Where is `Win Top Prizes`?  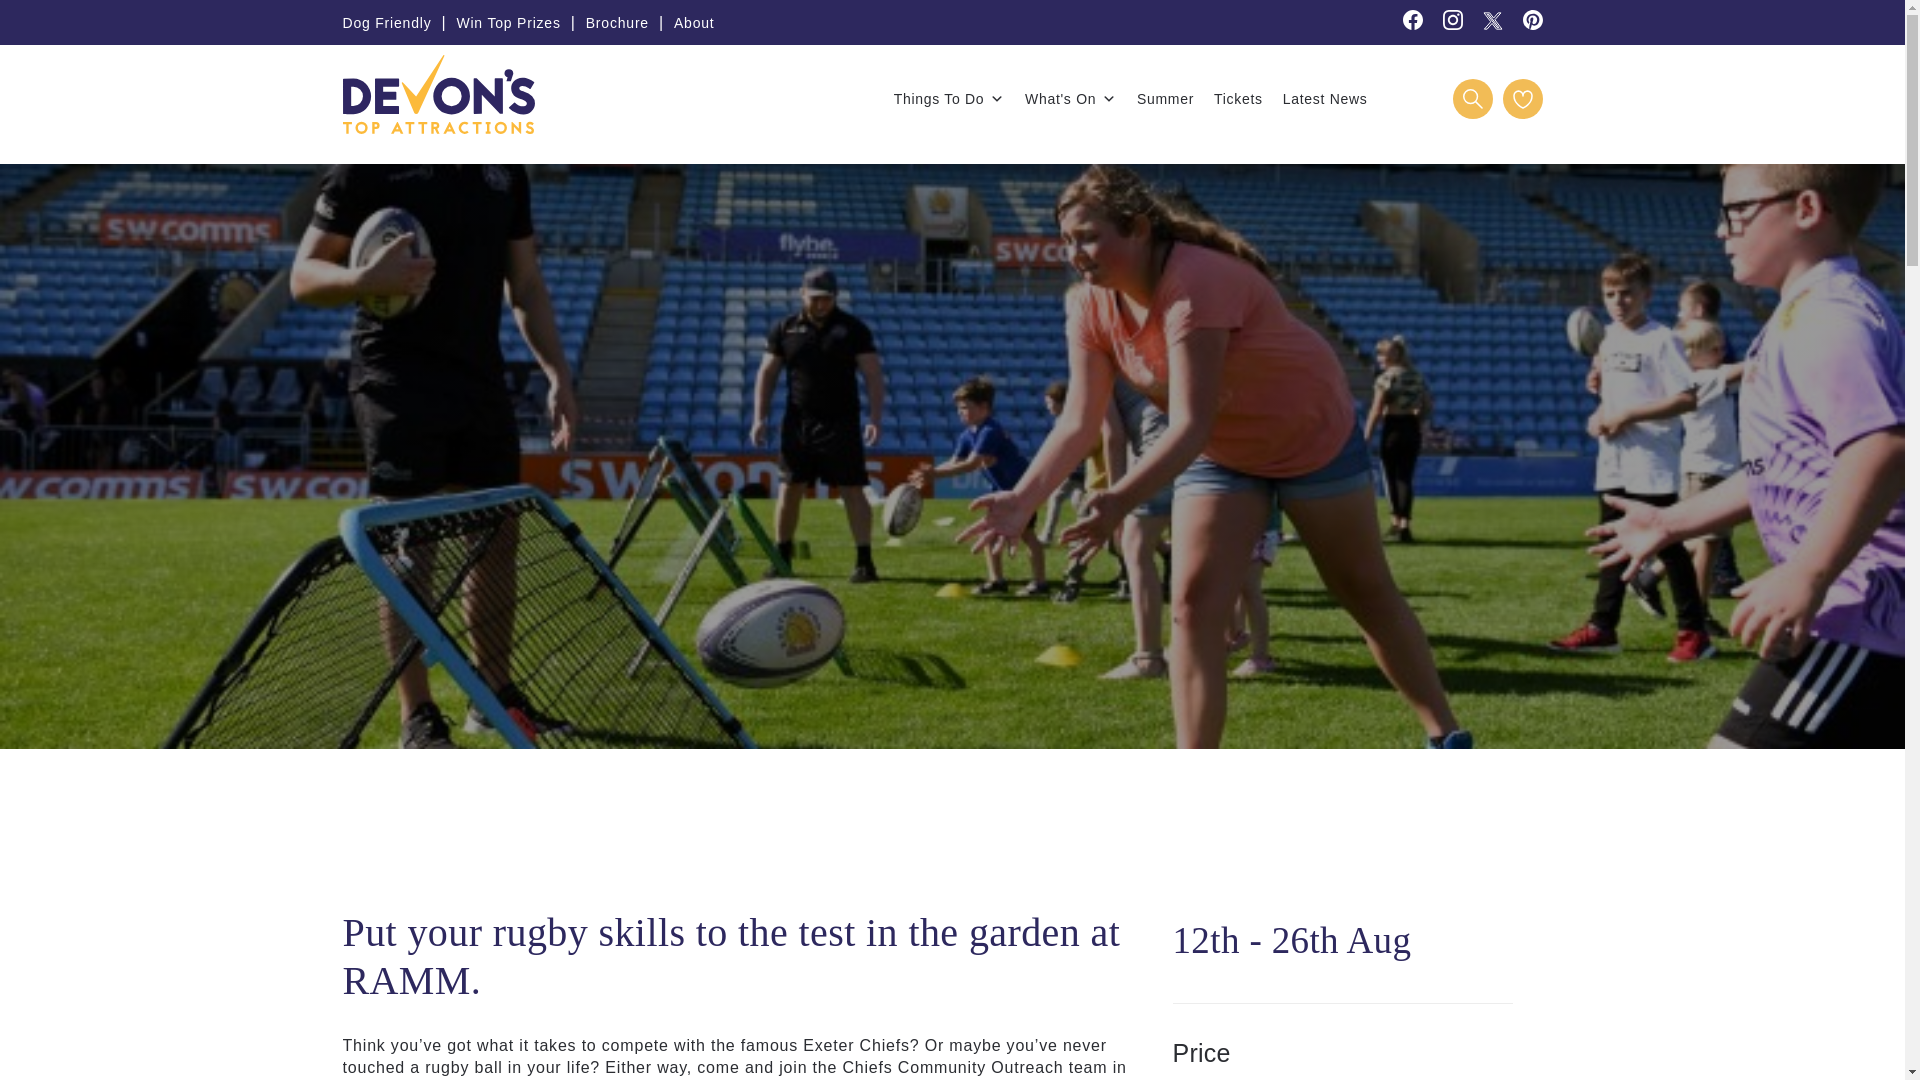
Win Top Prizes is located at coordinates (508, 22).